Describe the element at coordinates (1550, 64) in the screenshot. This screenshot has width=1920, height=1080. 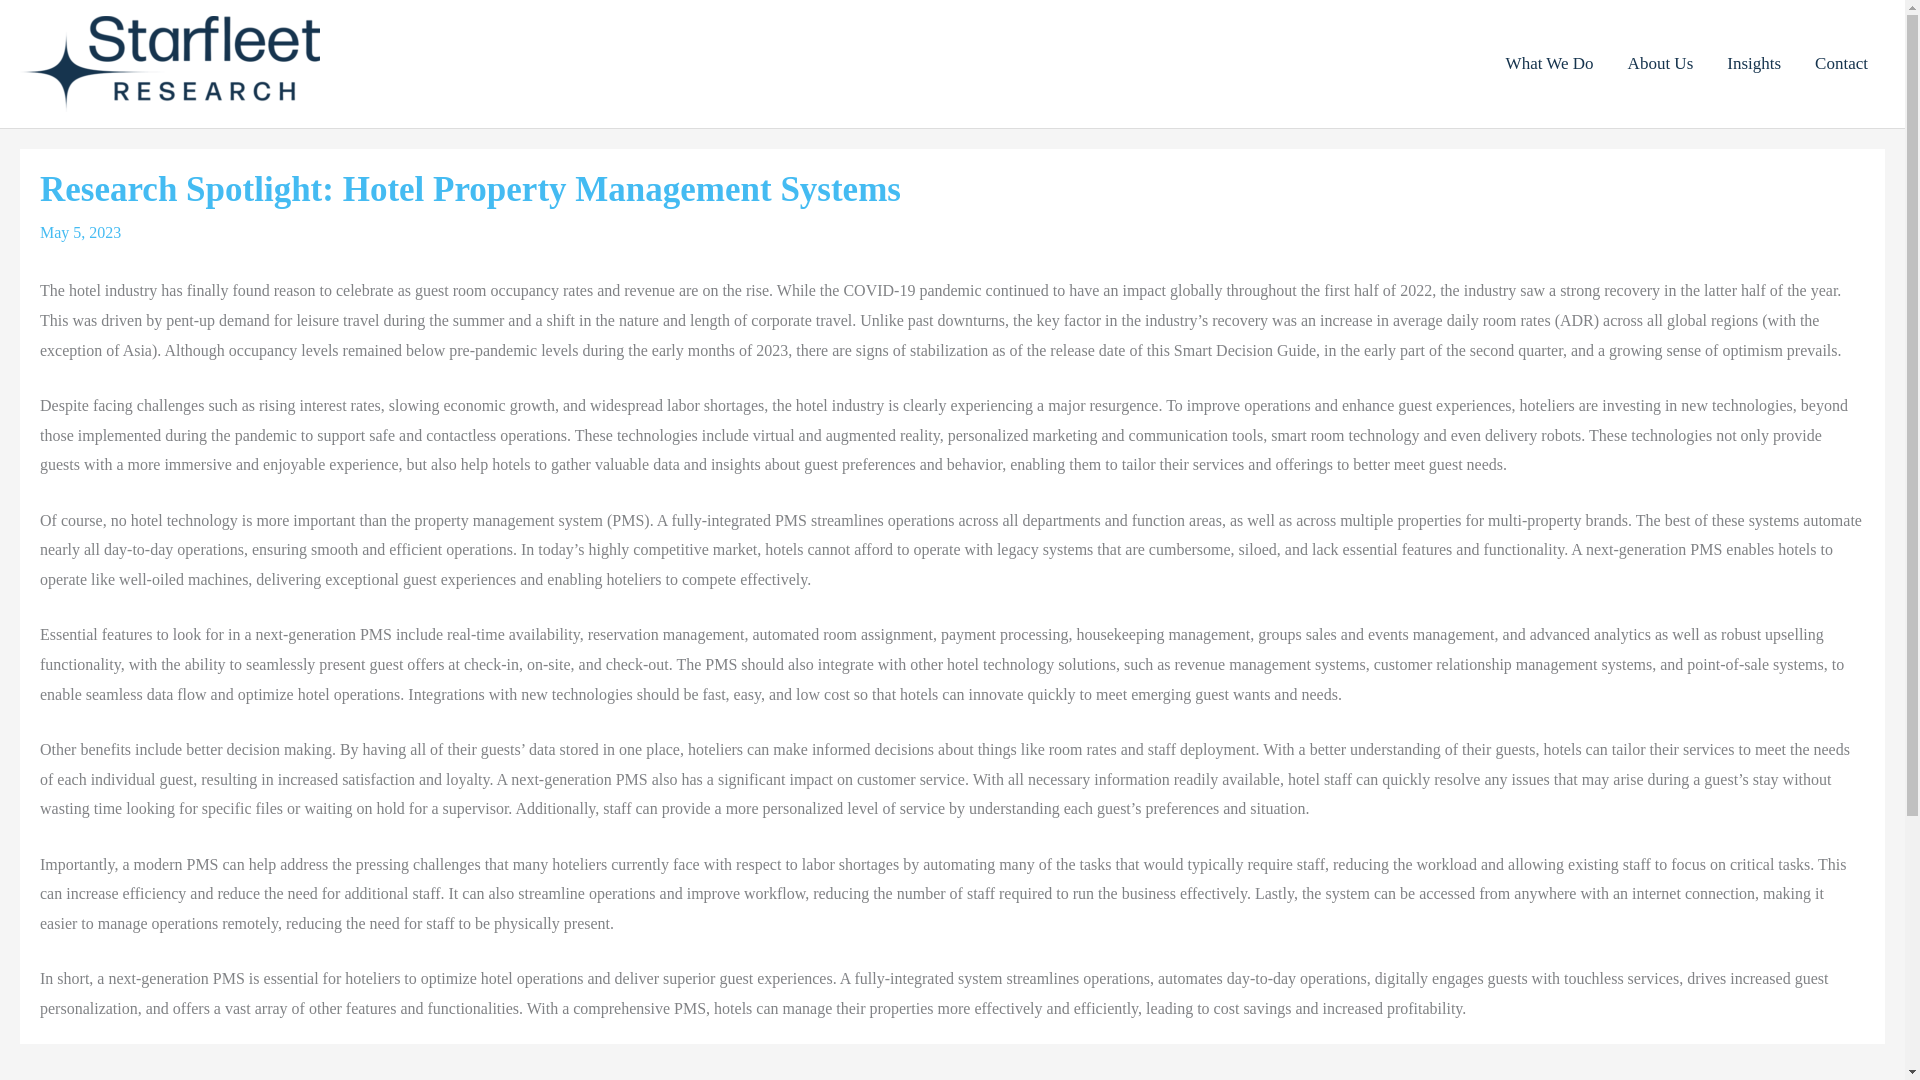
I see `What We Do` at that location.